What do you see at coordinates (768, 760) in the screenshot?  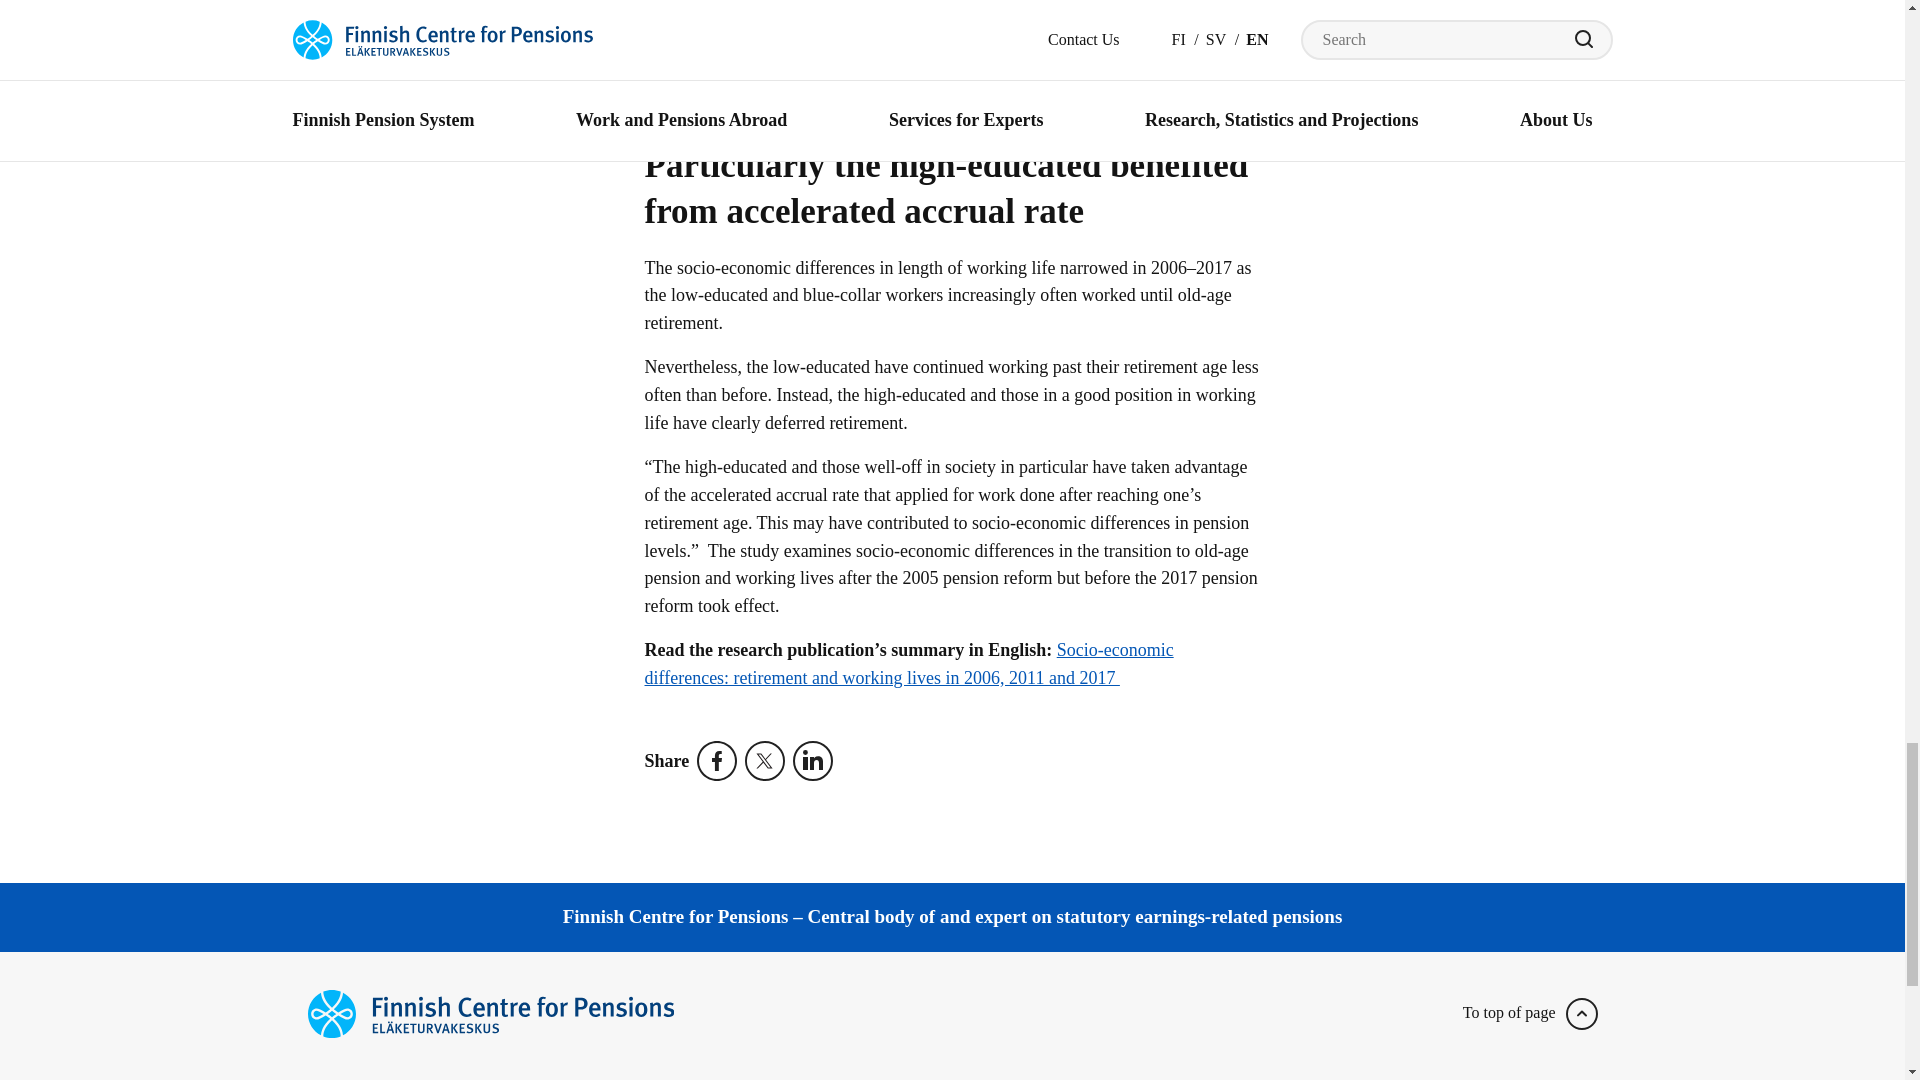 I see `Share on X` at bounding box center [768, 760].